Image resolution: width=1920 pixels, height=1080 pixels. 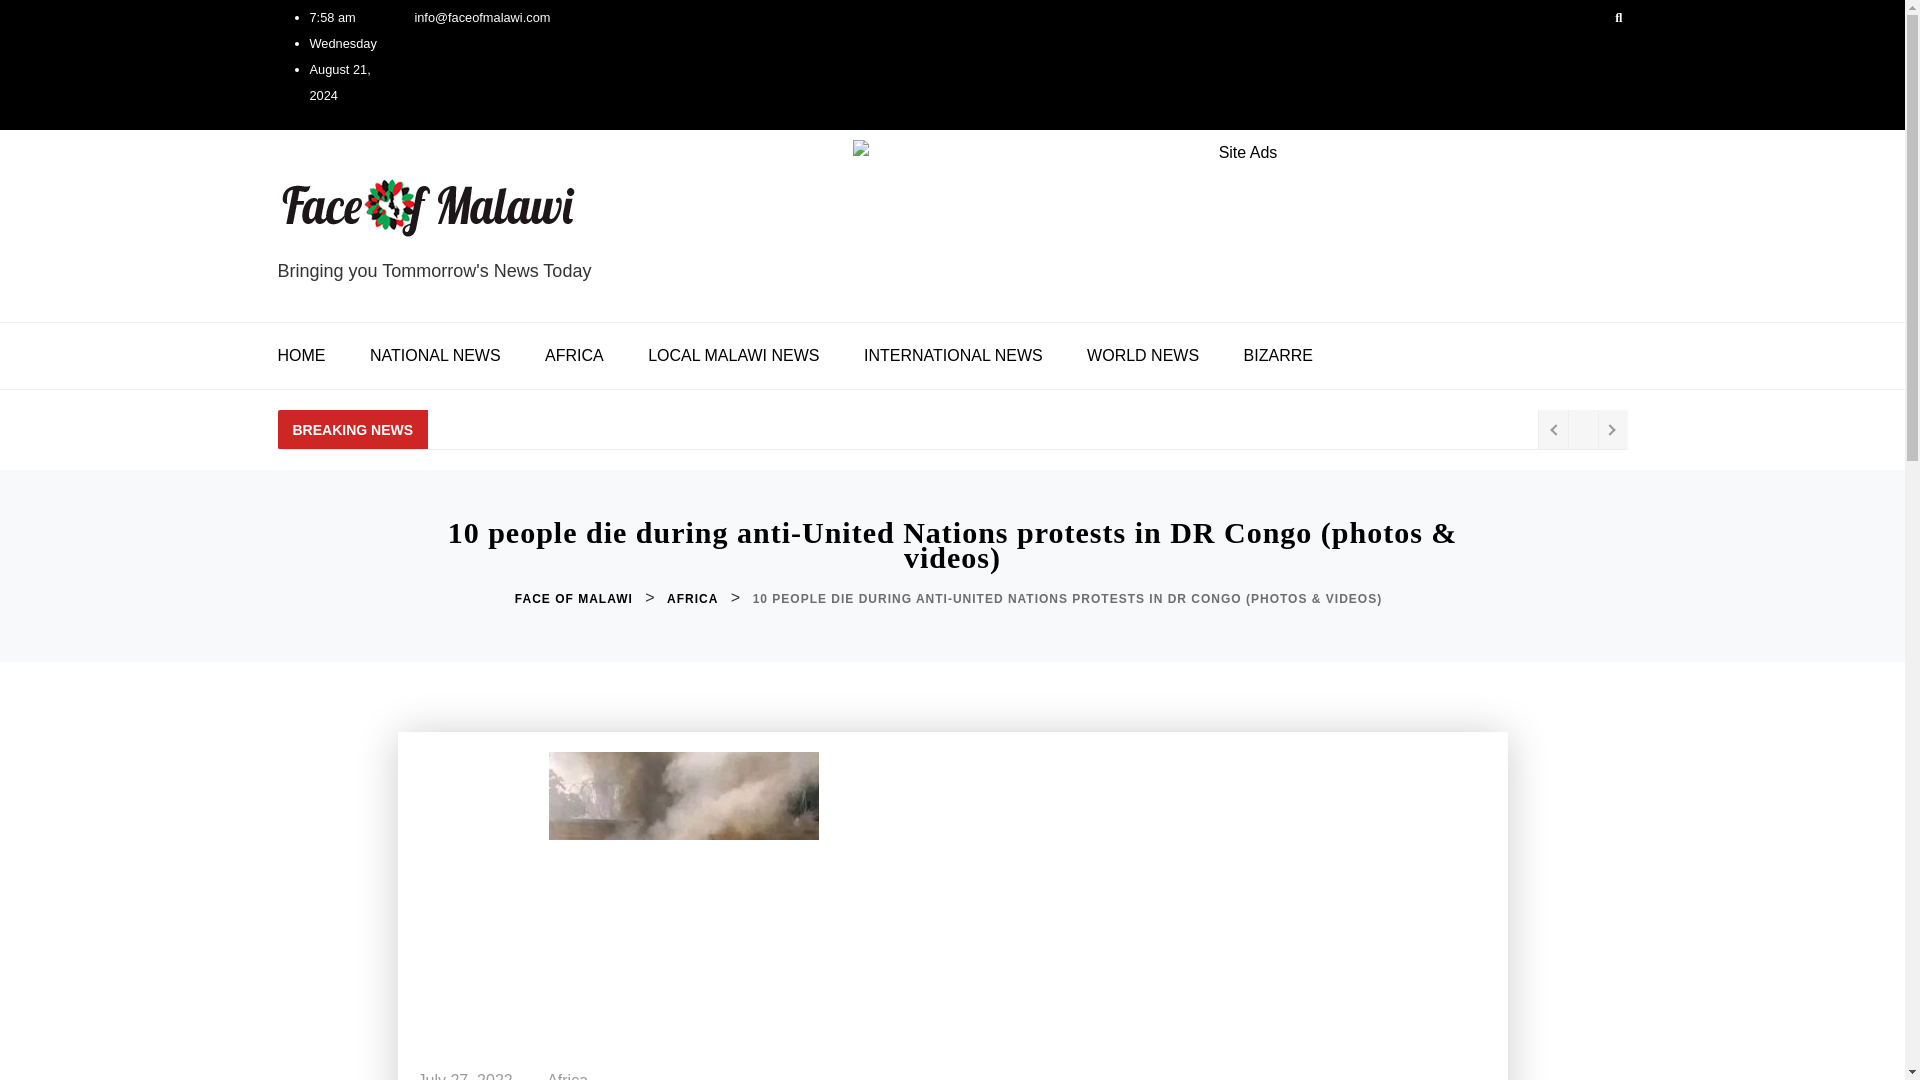 What do you see at coordinates (576, 599) in the screenshot?
I see `FACE OF MALAWI` at bounding box center [576, 599].